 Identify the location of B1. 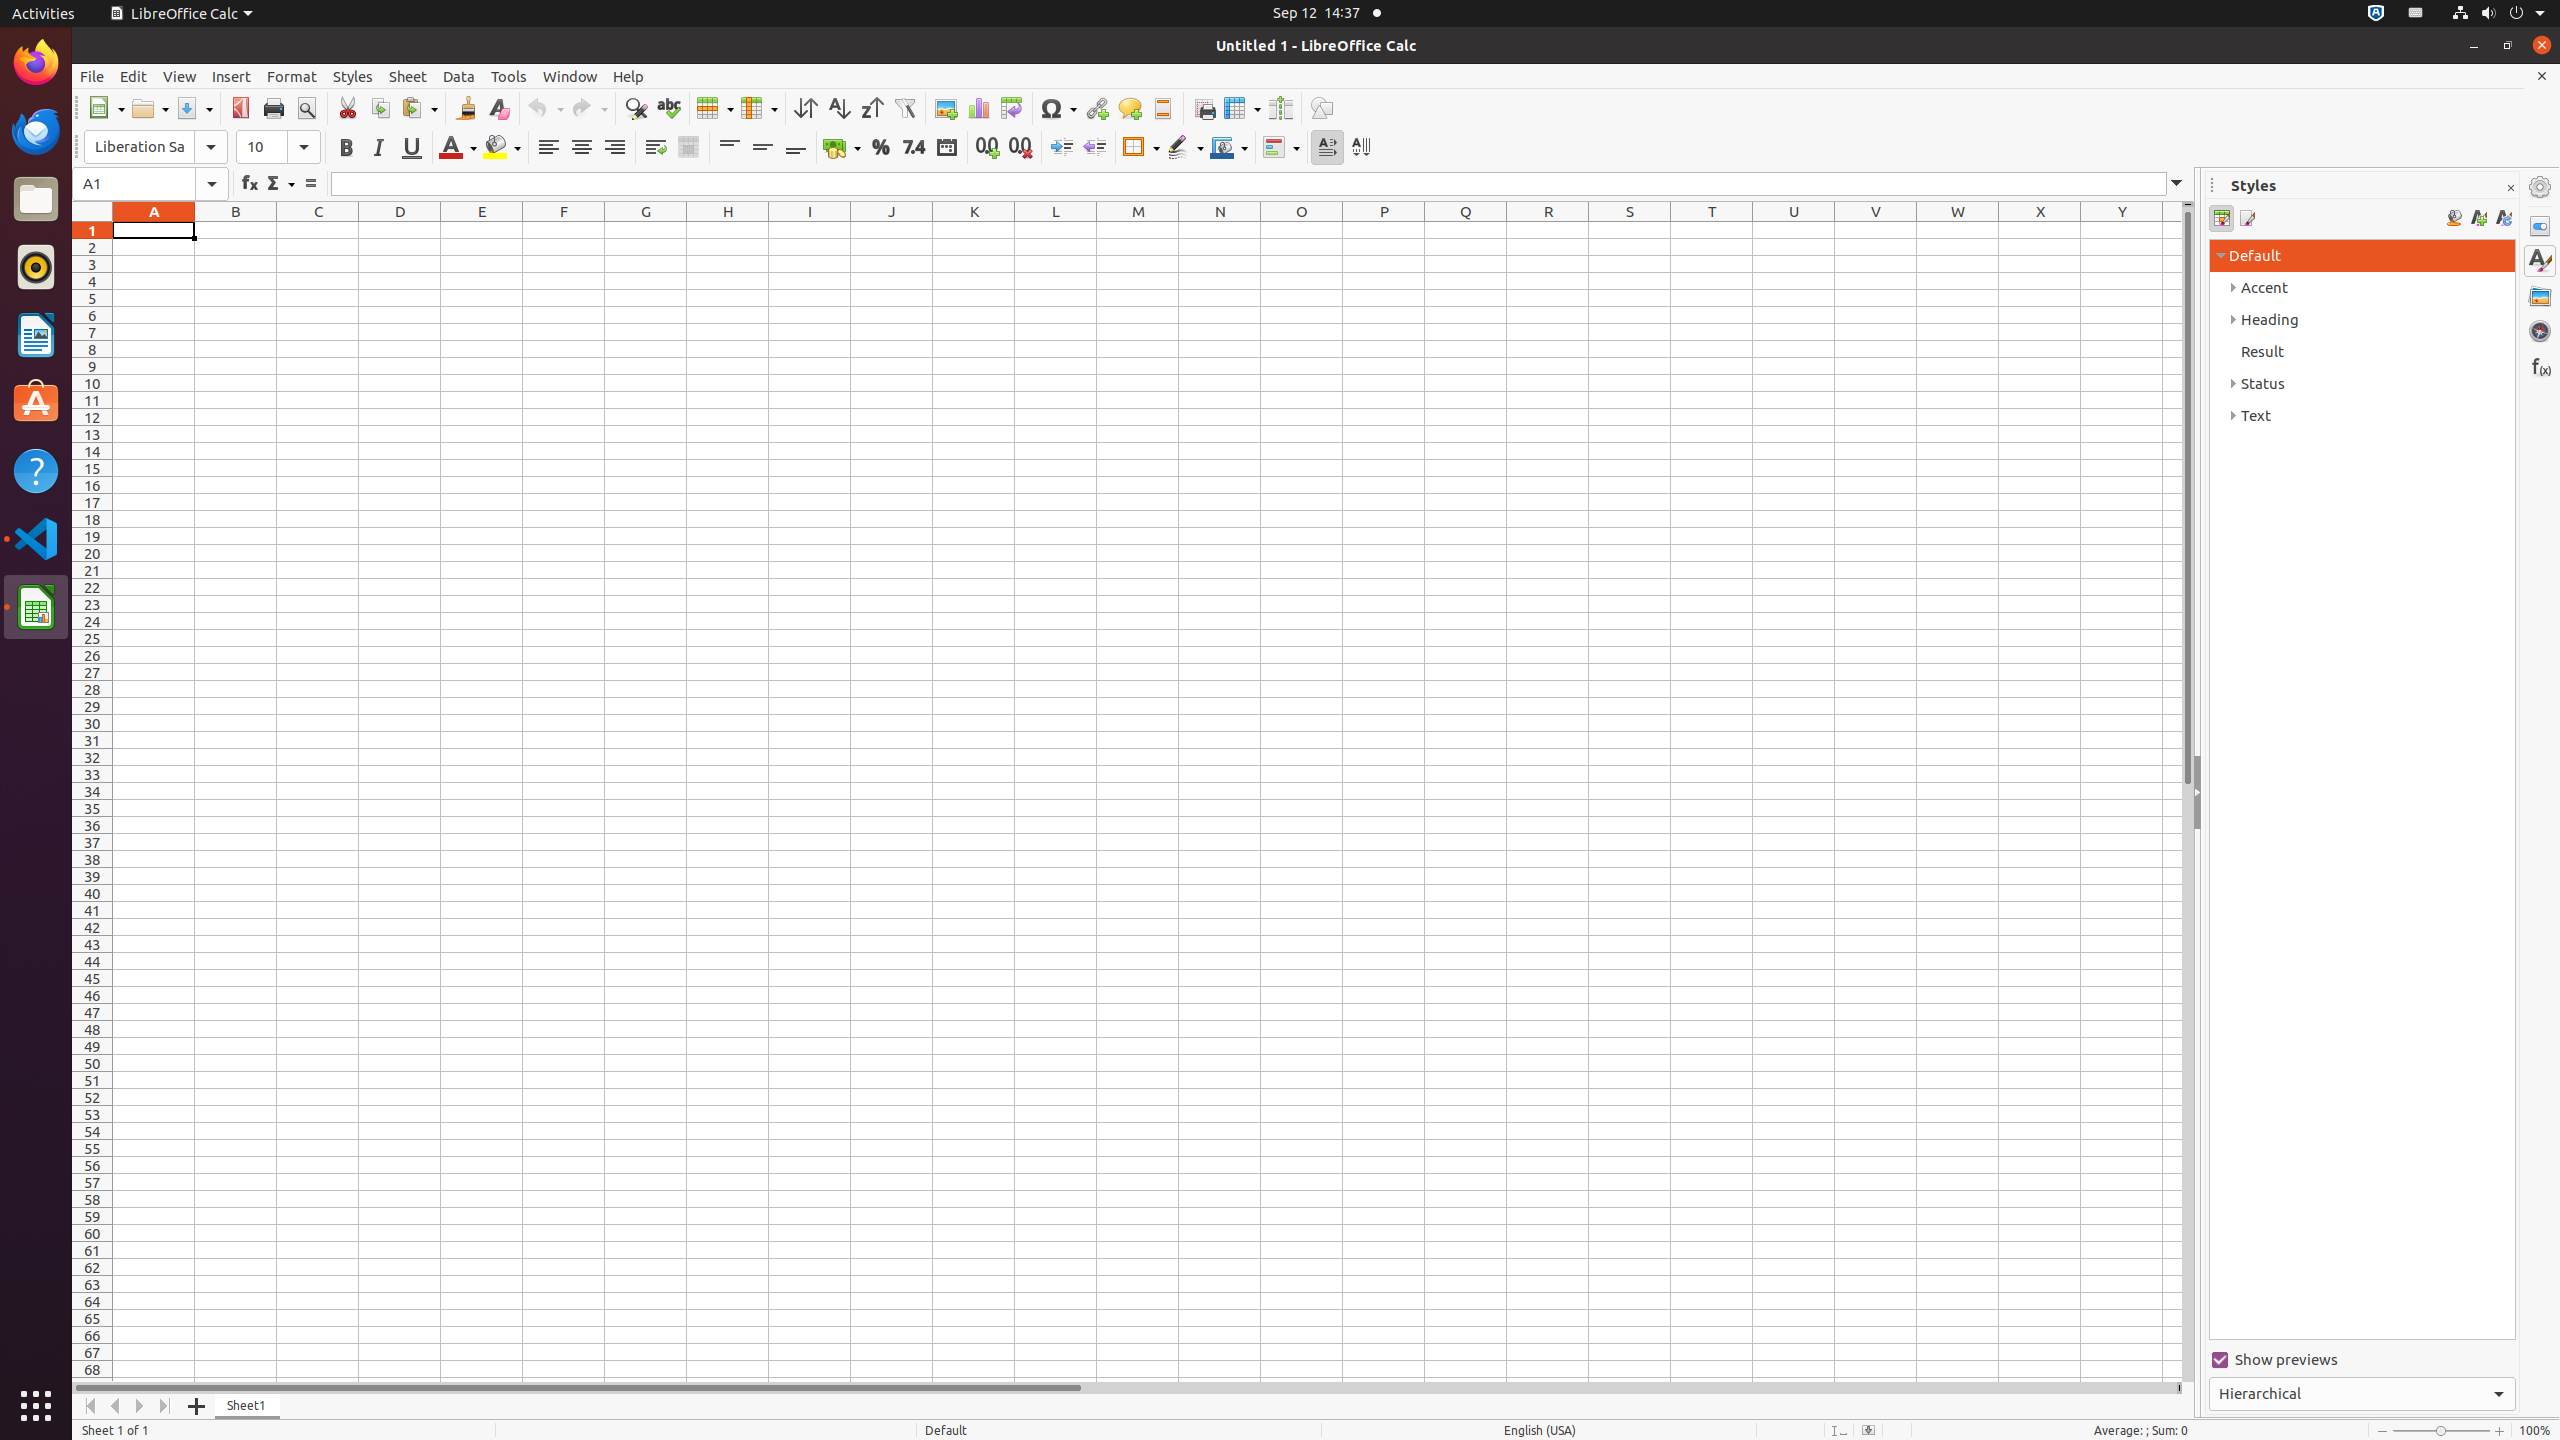
(236, 230).